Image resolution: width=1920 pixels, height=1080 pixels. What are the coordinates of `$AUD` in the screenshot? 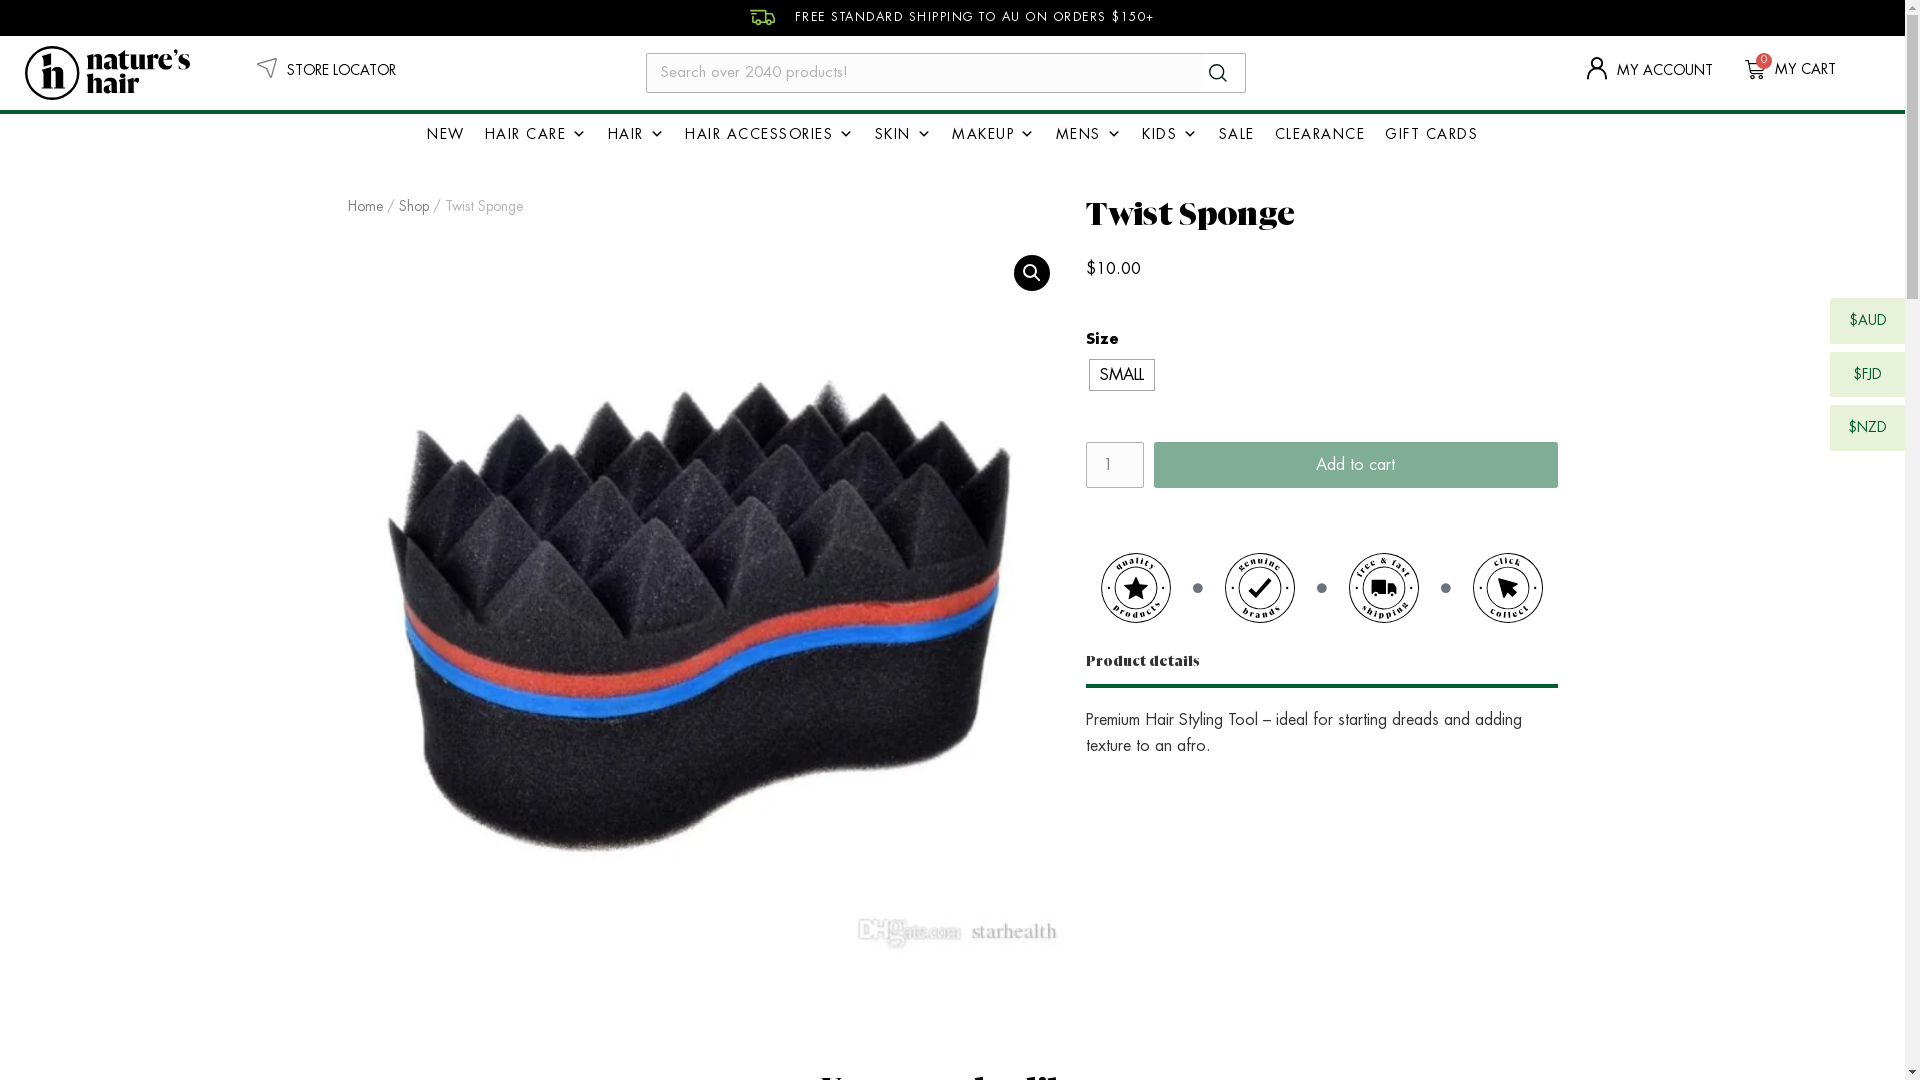 It's located at (1868, 321).